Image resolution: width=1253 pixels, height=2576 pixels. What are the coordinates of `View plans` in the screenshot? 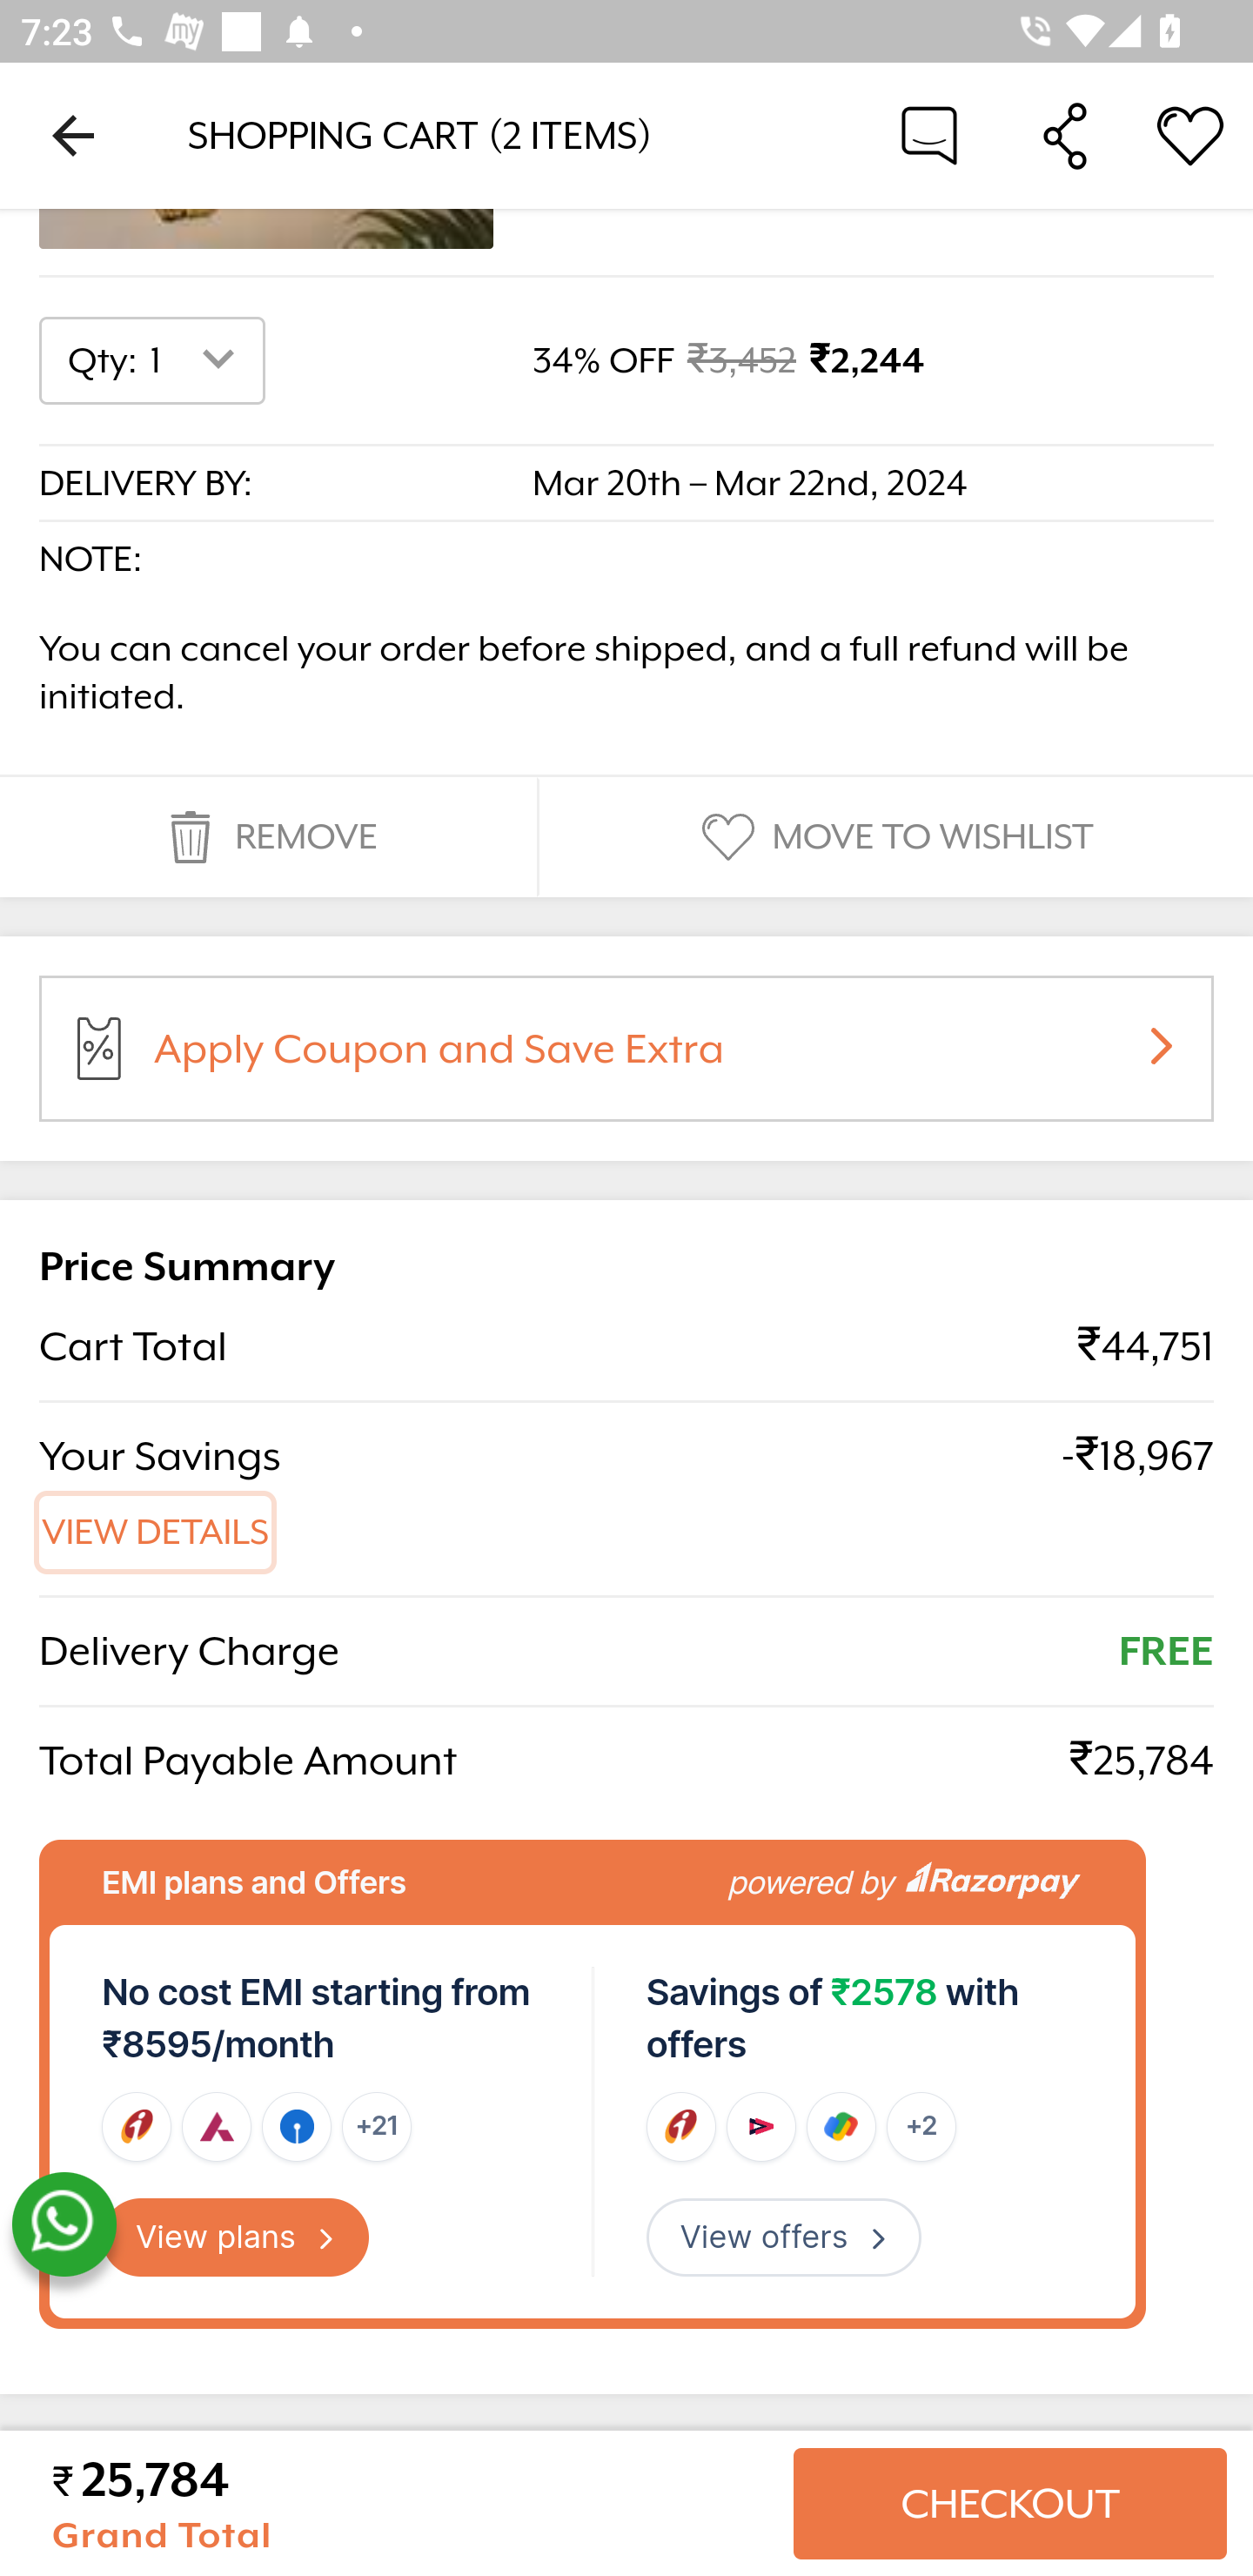 It's located at (236, 2238).